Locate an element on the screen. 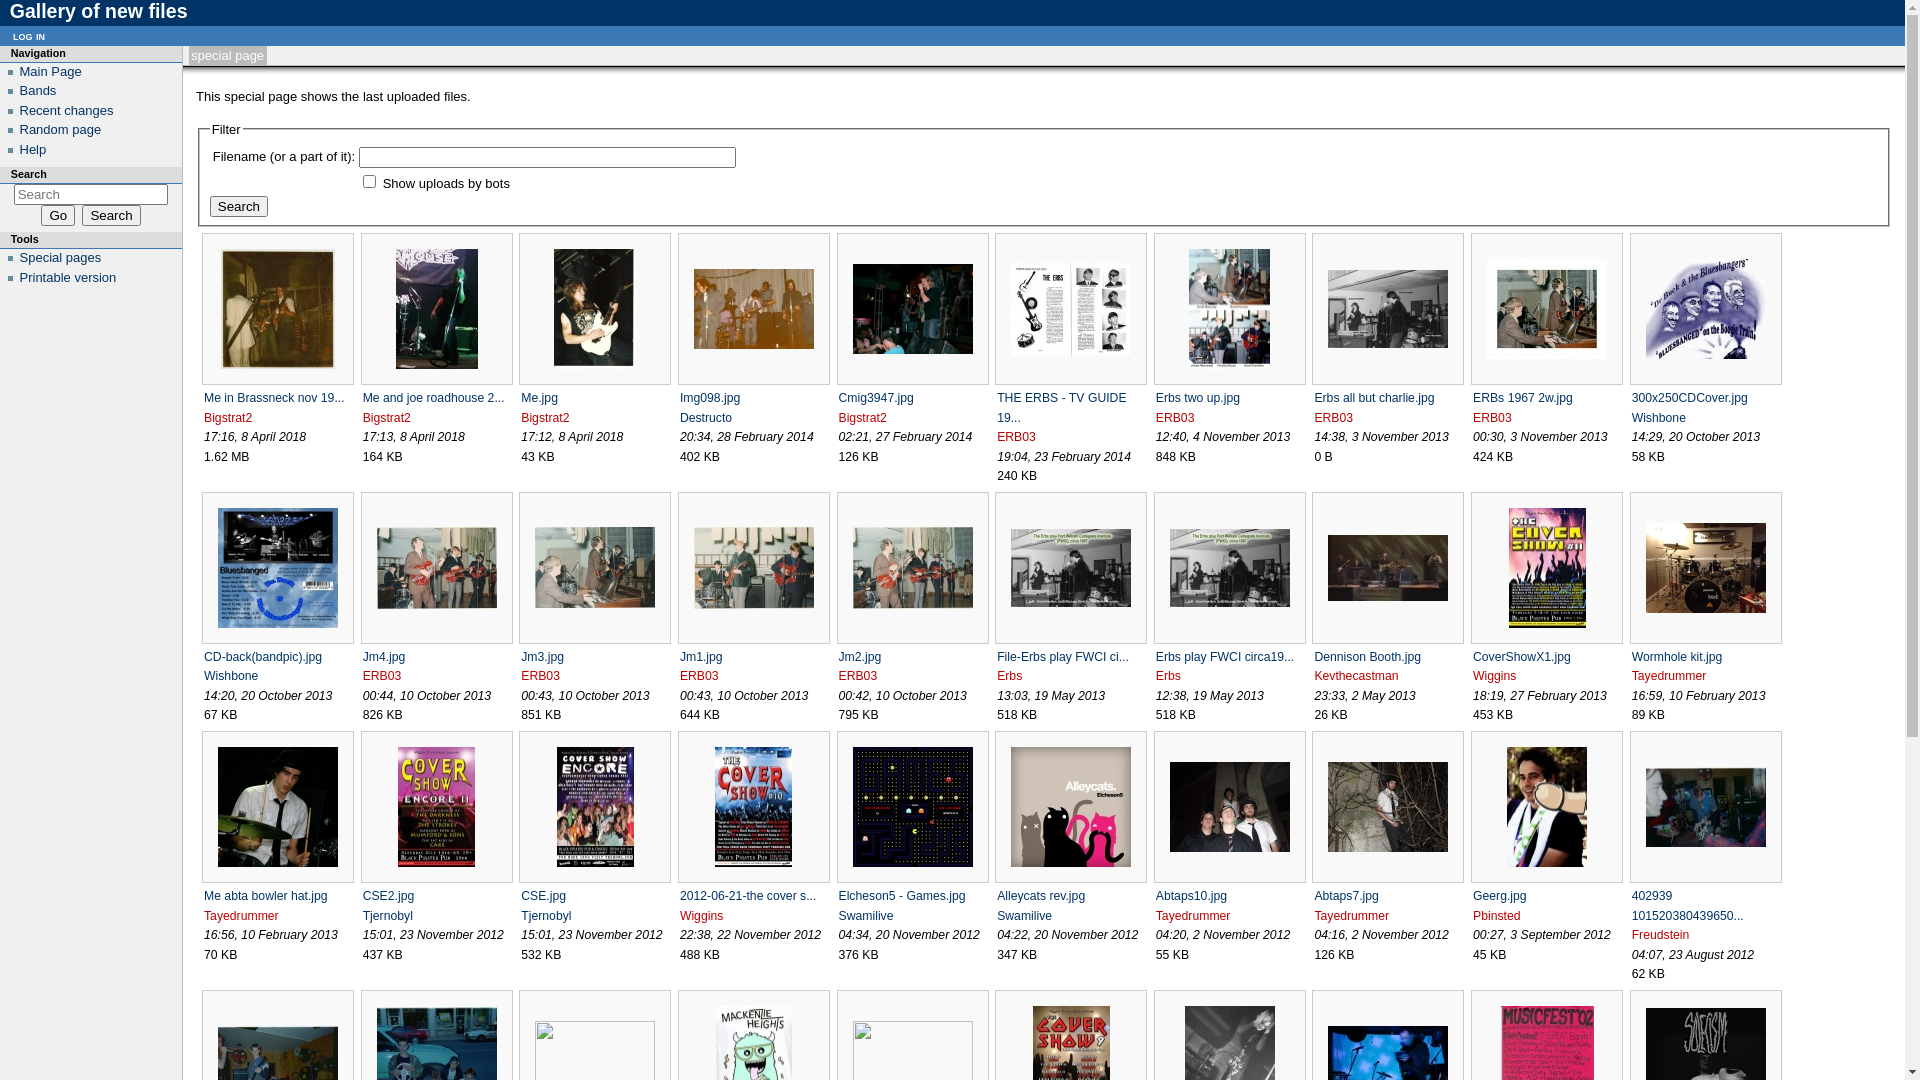 The height and width of the screenshot is (1080, 1920). Me and joe roadhouse 2... is located at coordinates (434, 398).